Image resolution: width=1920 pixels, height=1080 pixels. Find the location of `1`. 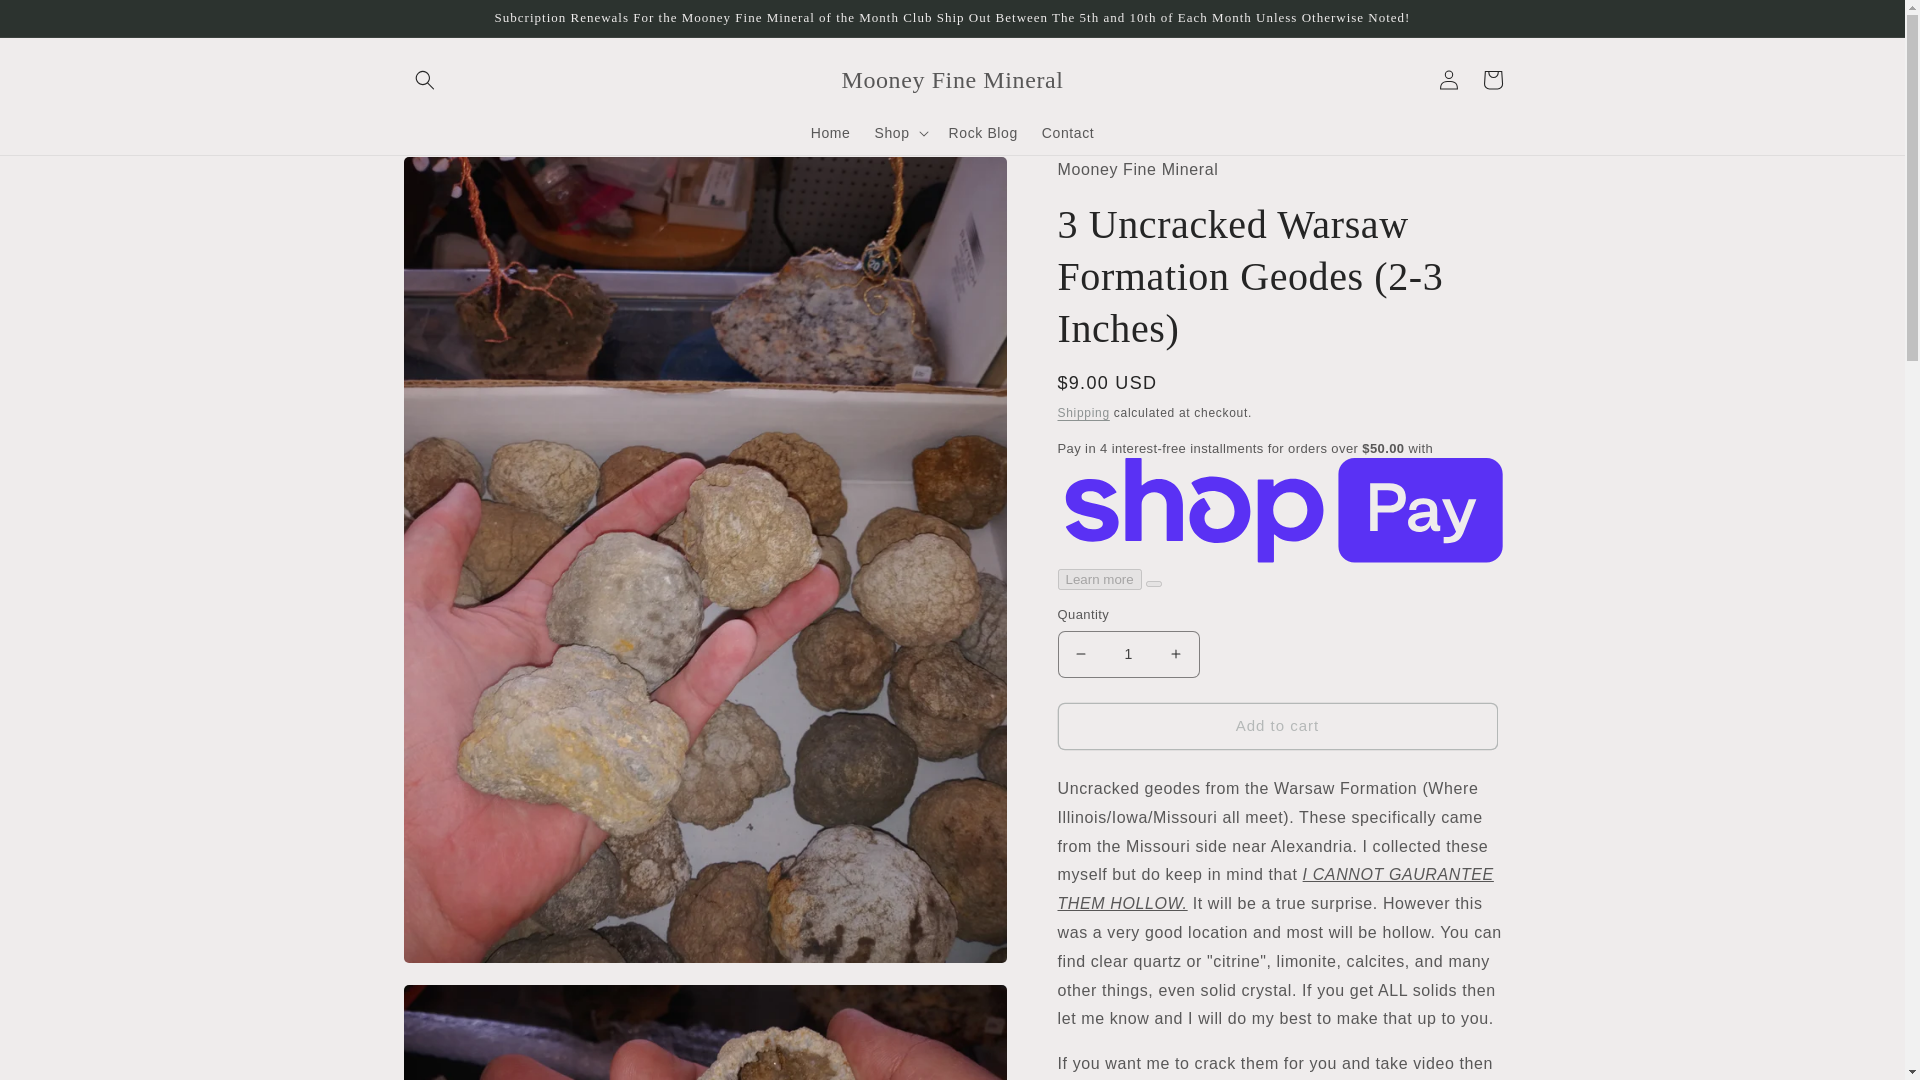

1 is located at coordinates (1128, 654).